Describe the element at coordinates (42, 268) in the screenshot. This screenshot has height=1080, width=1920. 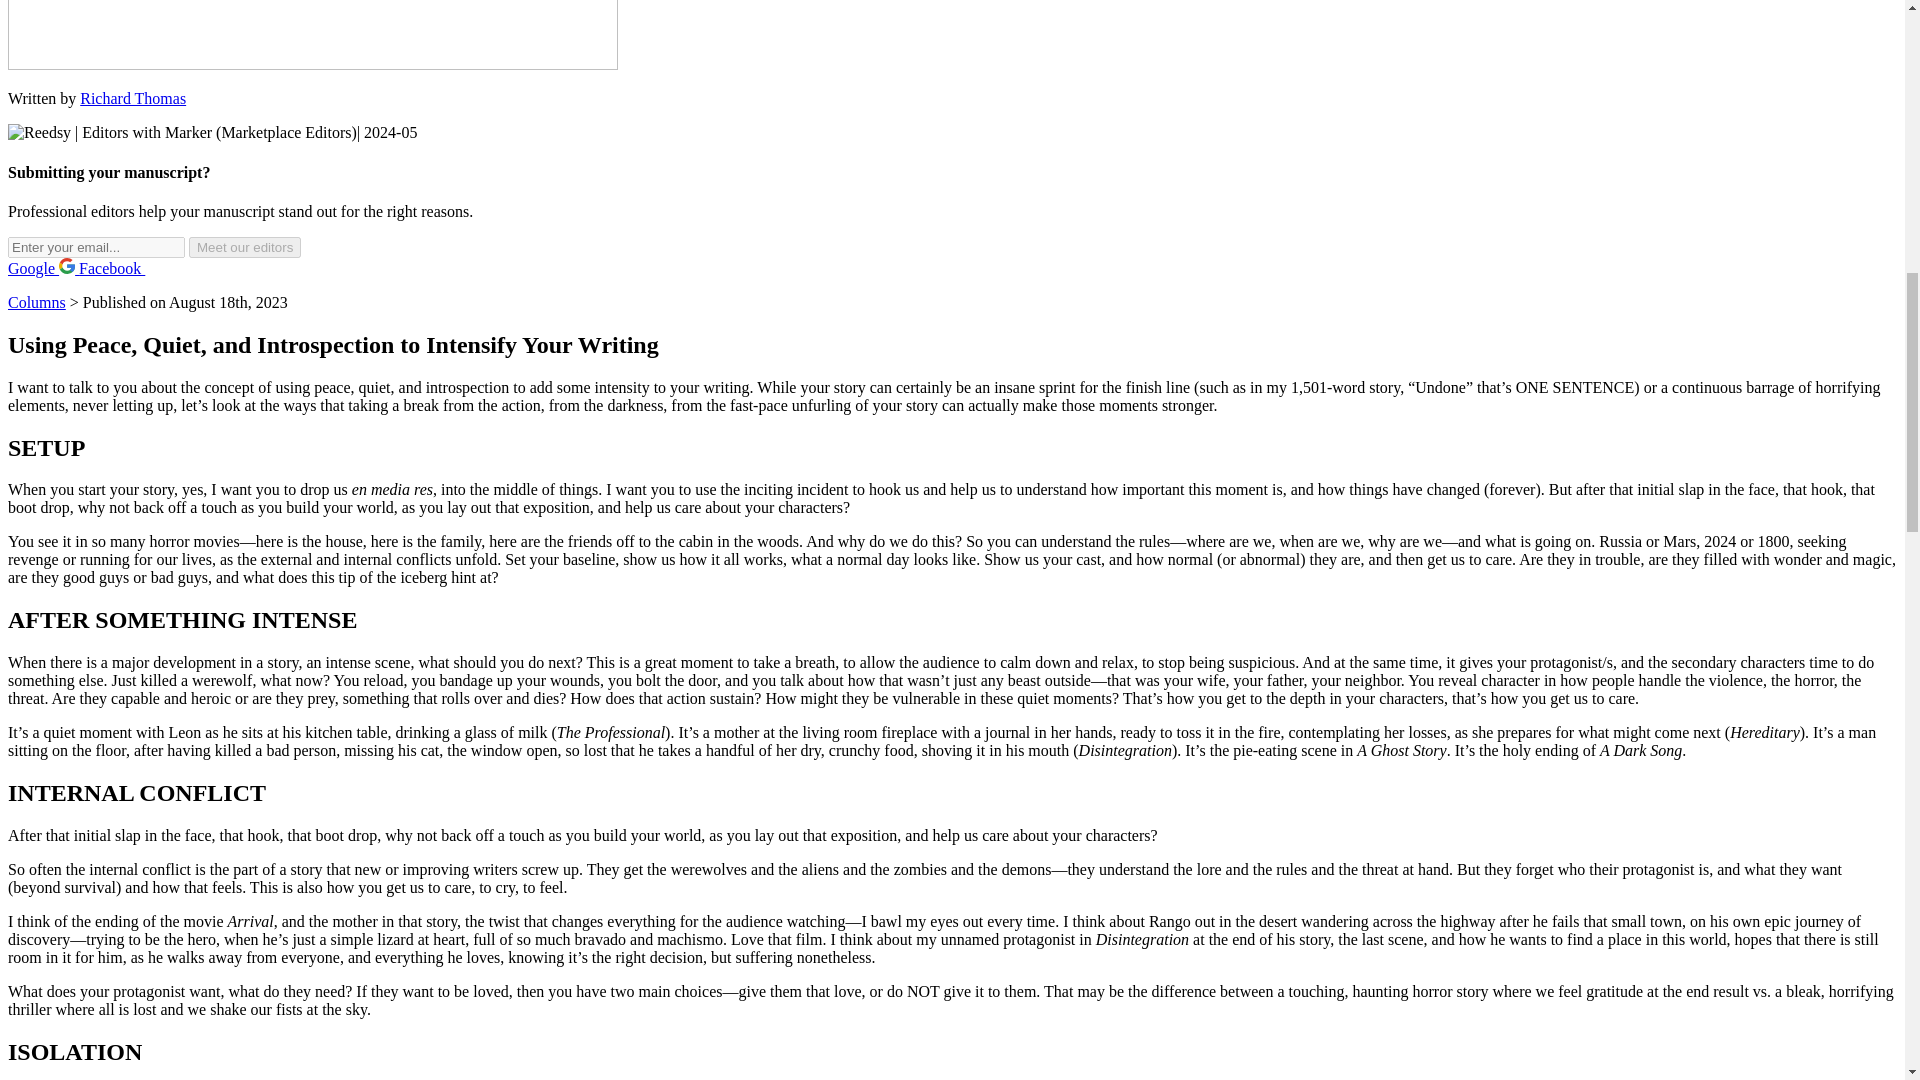
I see `Sign in with Google` at that location.